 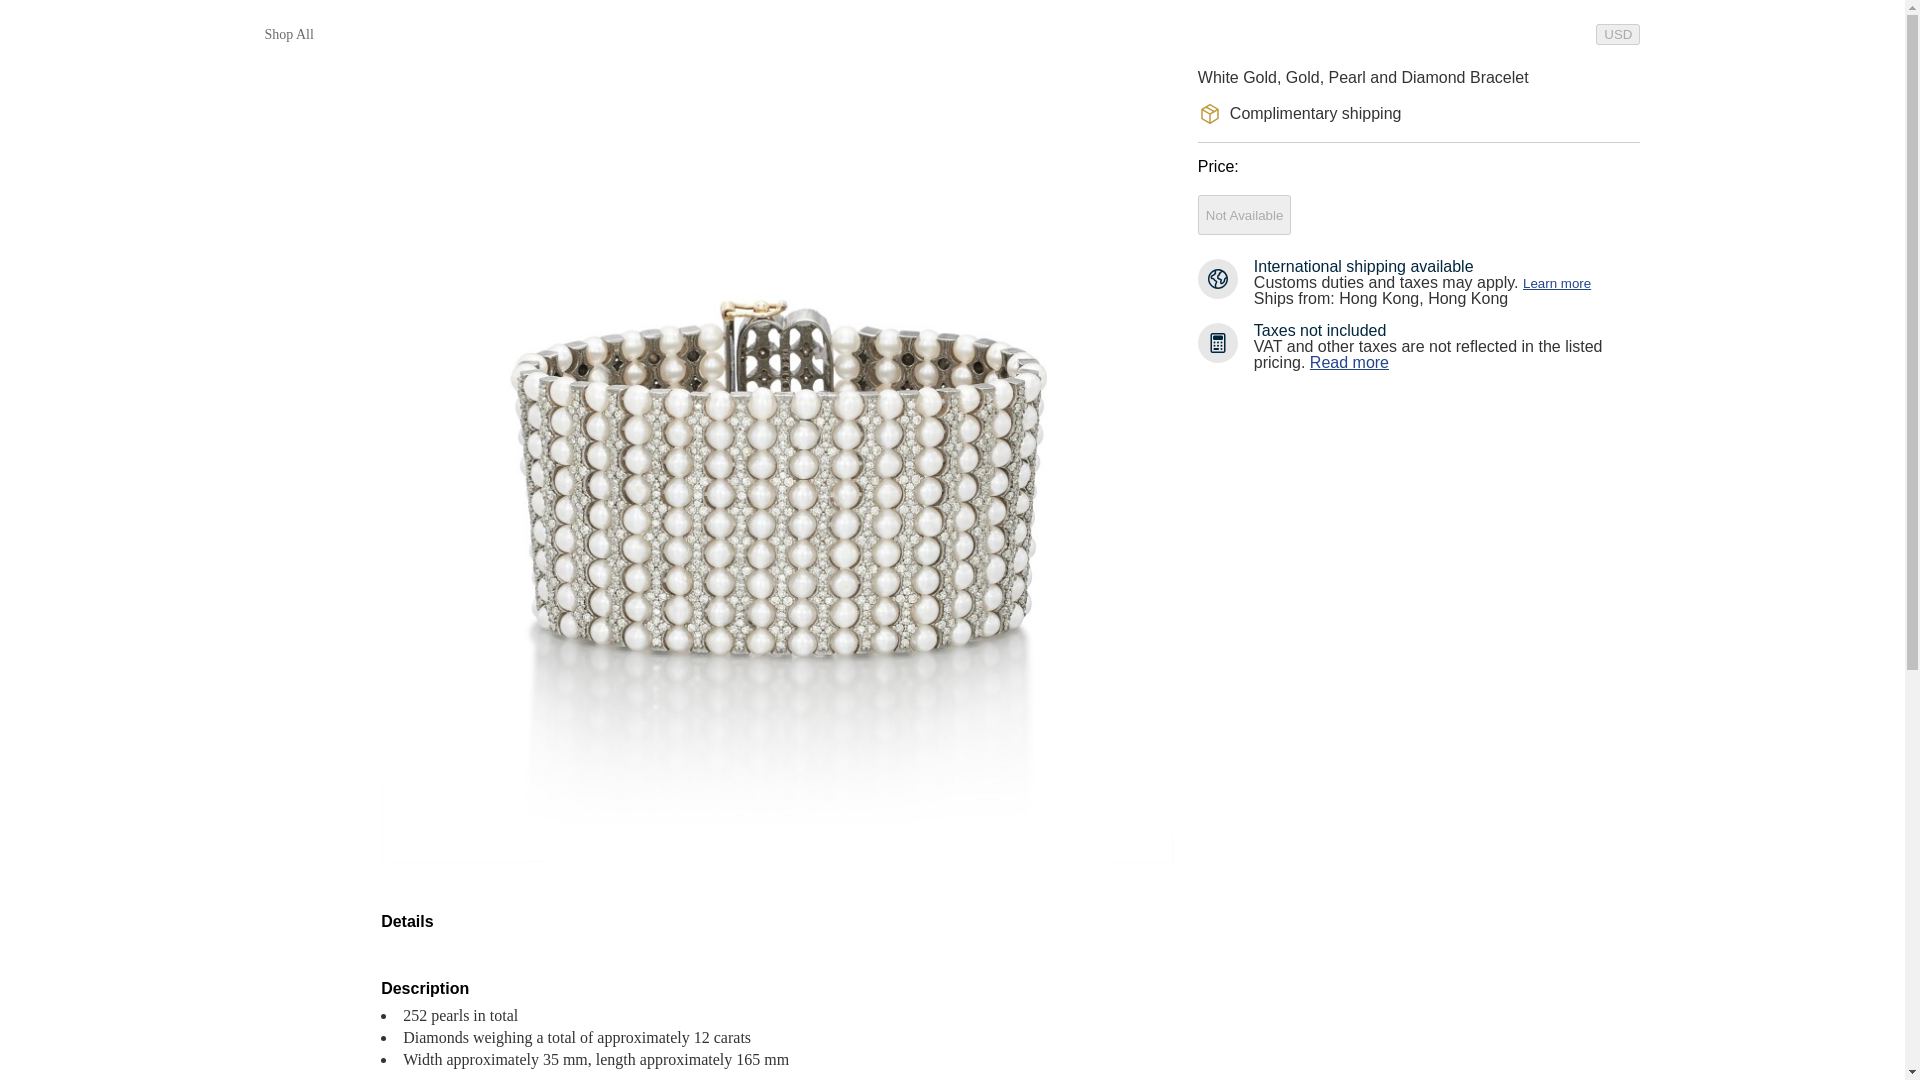 What do you see at coordinates (1617, 34) in the screenshot?
I see `USD` at bounding box center [1617, 34].